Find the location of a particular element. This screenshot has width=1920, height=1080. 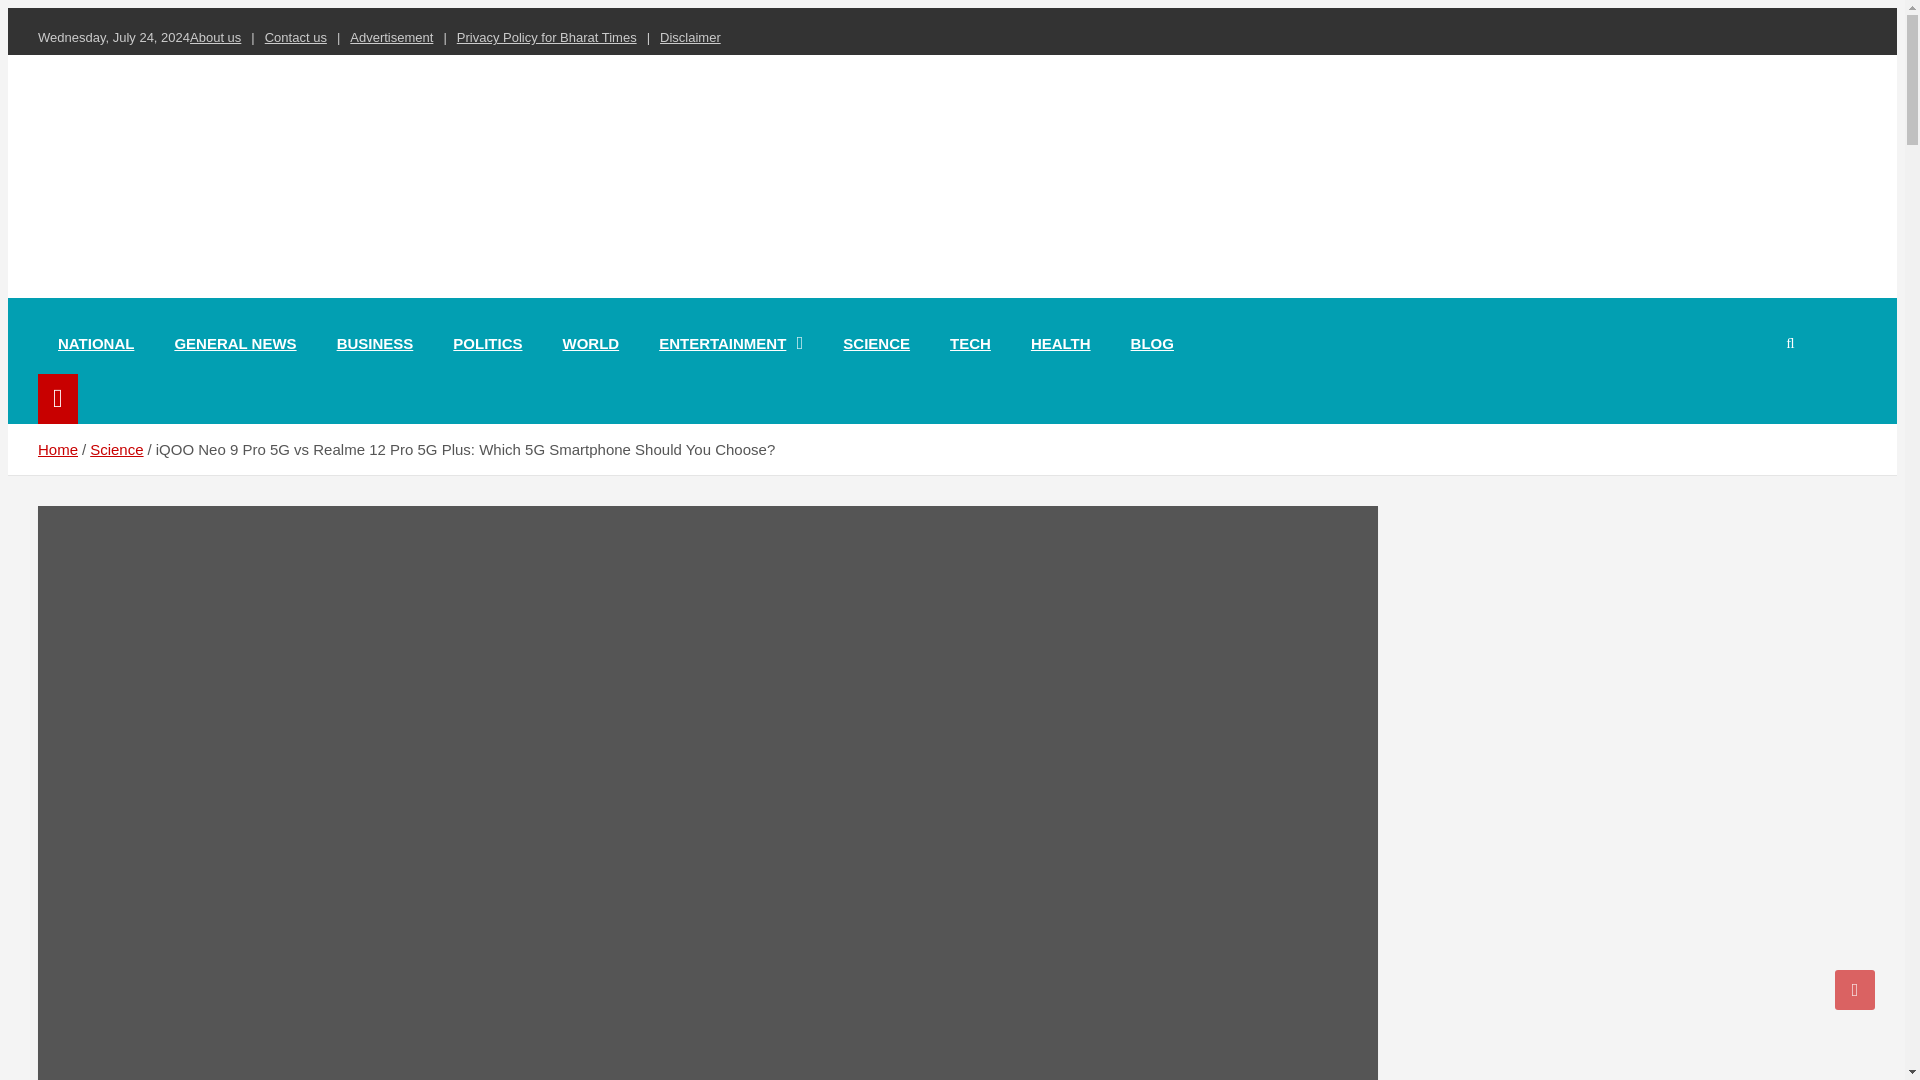

Science is located at coordinates (116, 448).